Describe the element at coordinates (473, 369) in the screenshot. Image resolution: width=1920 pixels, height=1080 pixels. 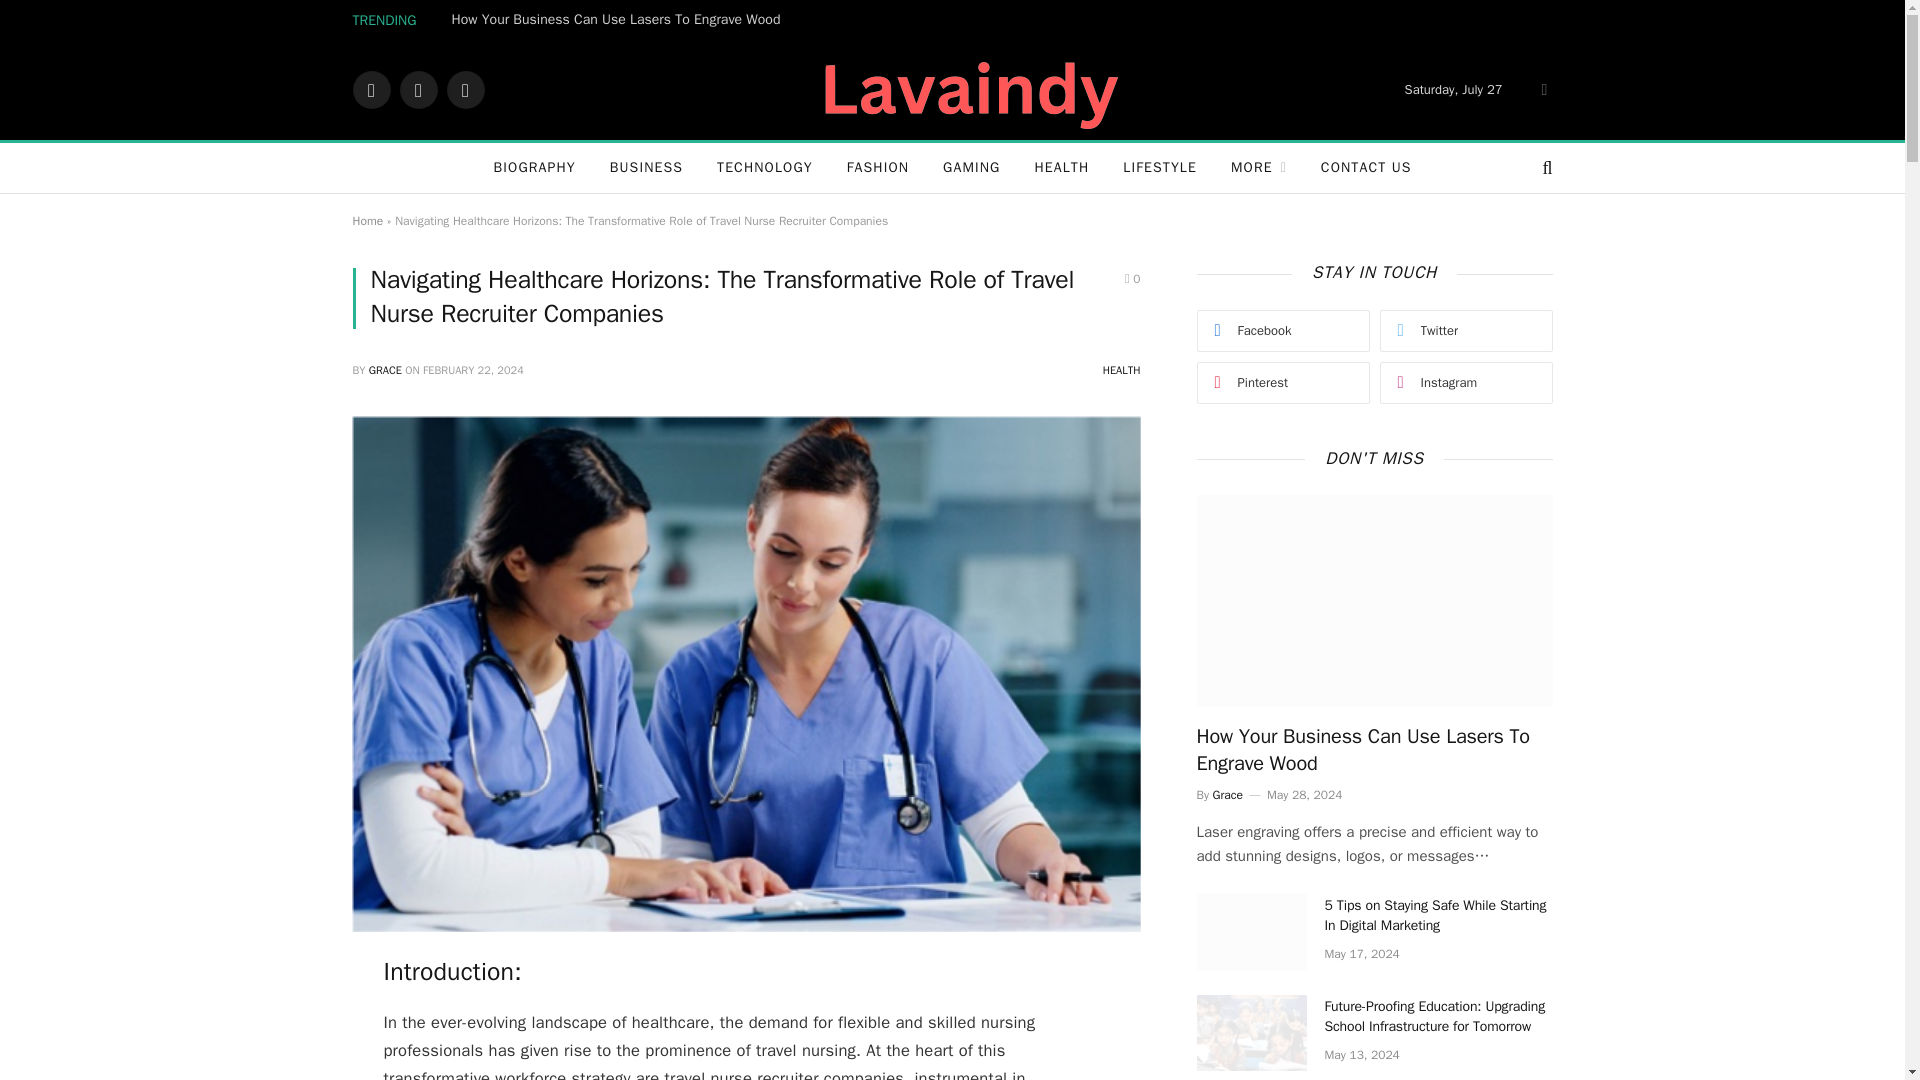
I see `2024-02-22` at that location.